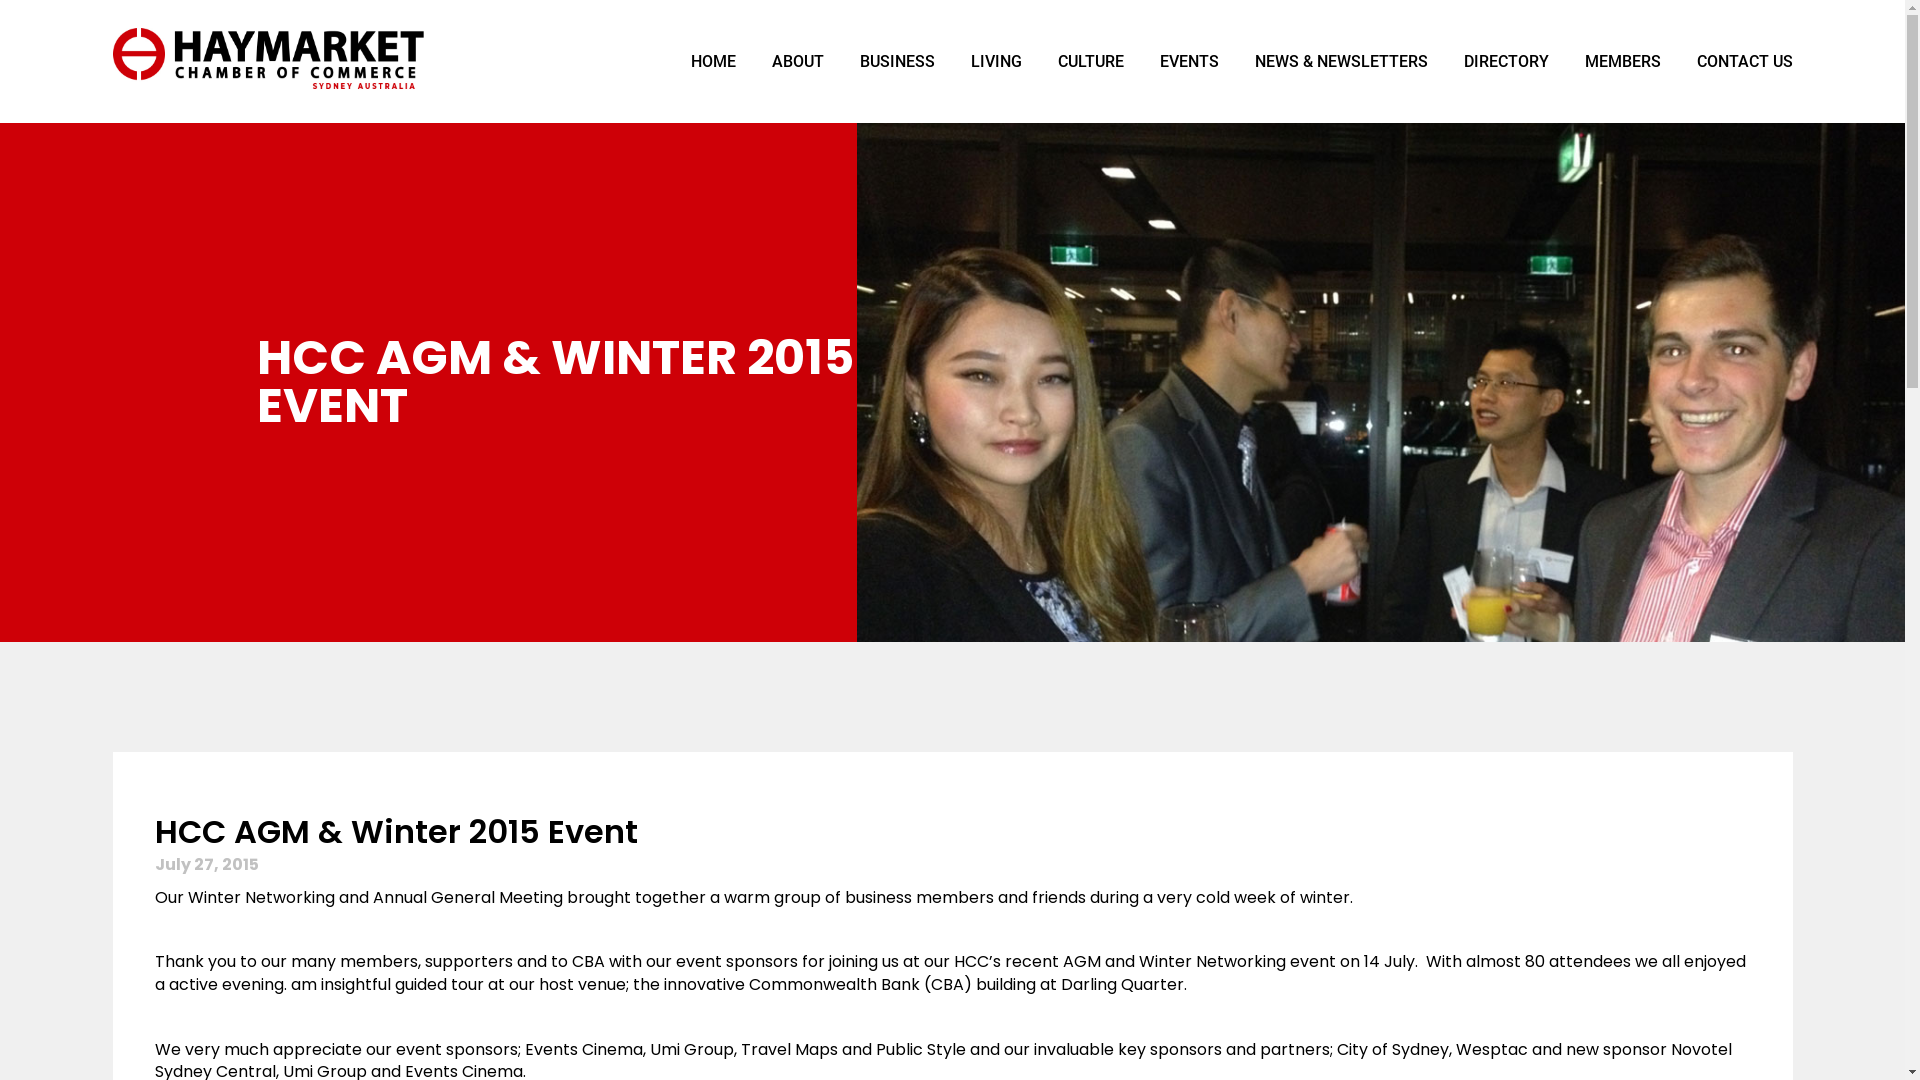  Describe the element at coordinates (1622, 62) in the screenshot. I see `MEMBERS` at that location.